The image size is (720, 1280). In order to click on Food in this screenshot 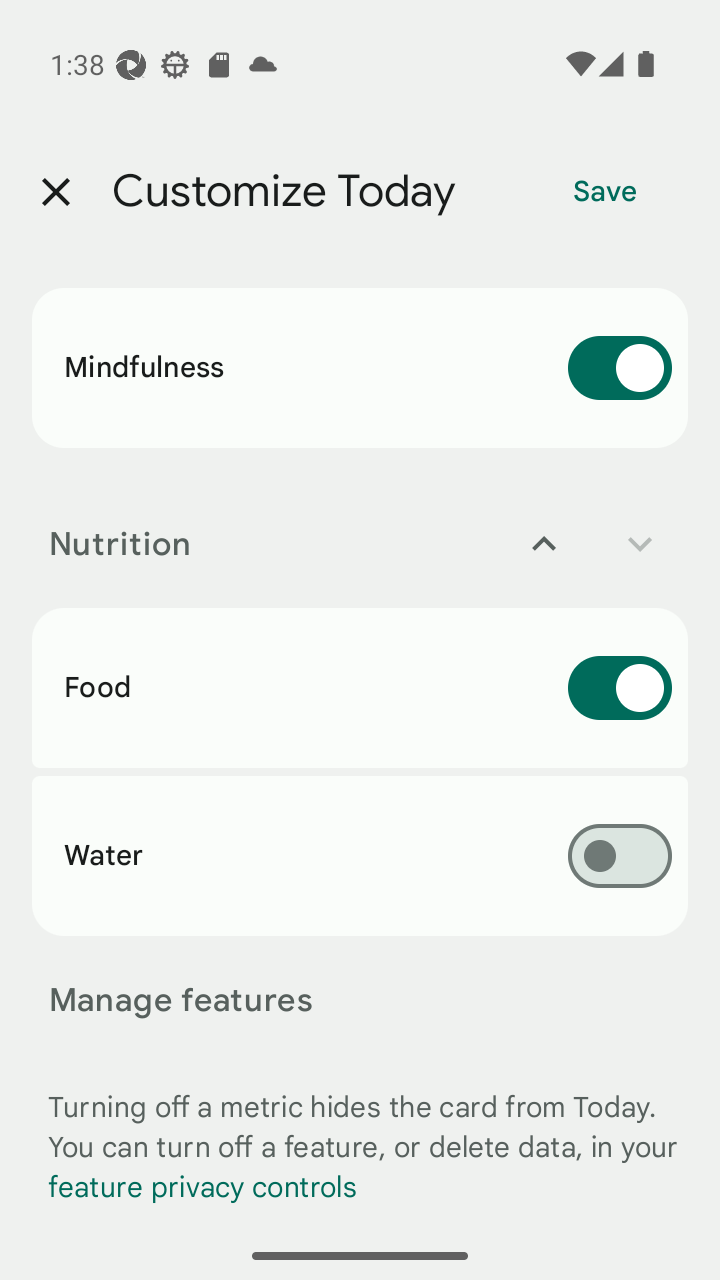, I will do `click(360, 688)`.